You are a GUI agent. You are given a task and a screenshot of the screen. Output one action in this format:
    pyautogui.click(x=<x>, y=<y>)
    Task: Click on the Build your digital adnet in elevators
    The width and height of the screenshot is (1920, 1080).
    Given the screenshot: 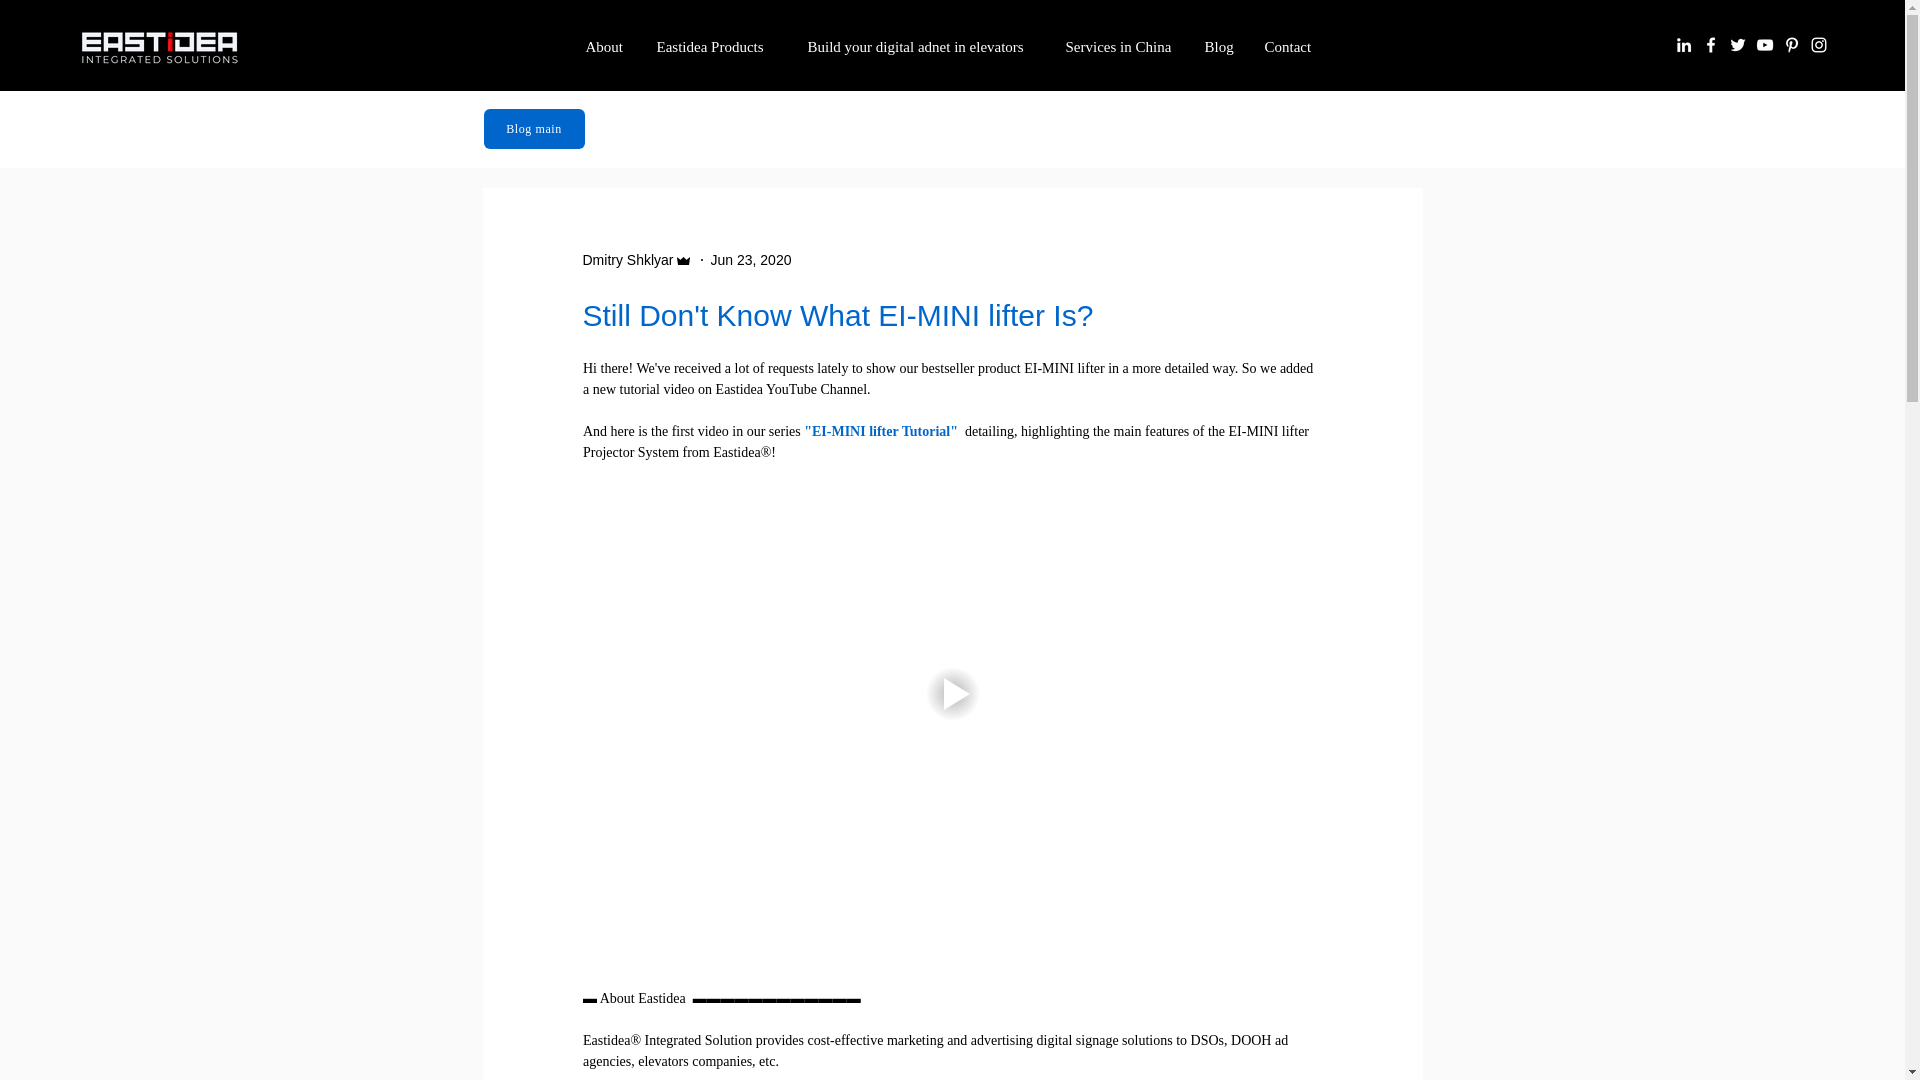 What is the action you would take?
    pyautogui.click(x=920, y=47)
    